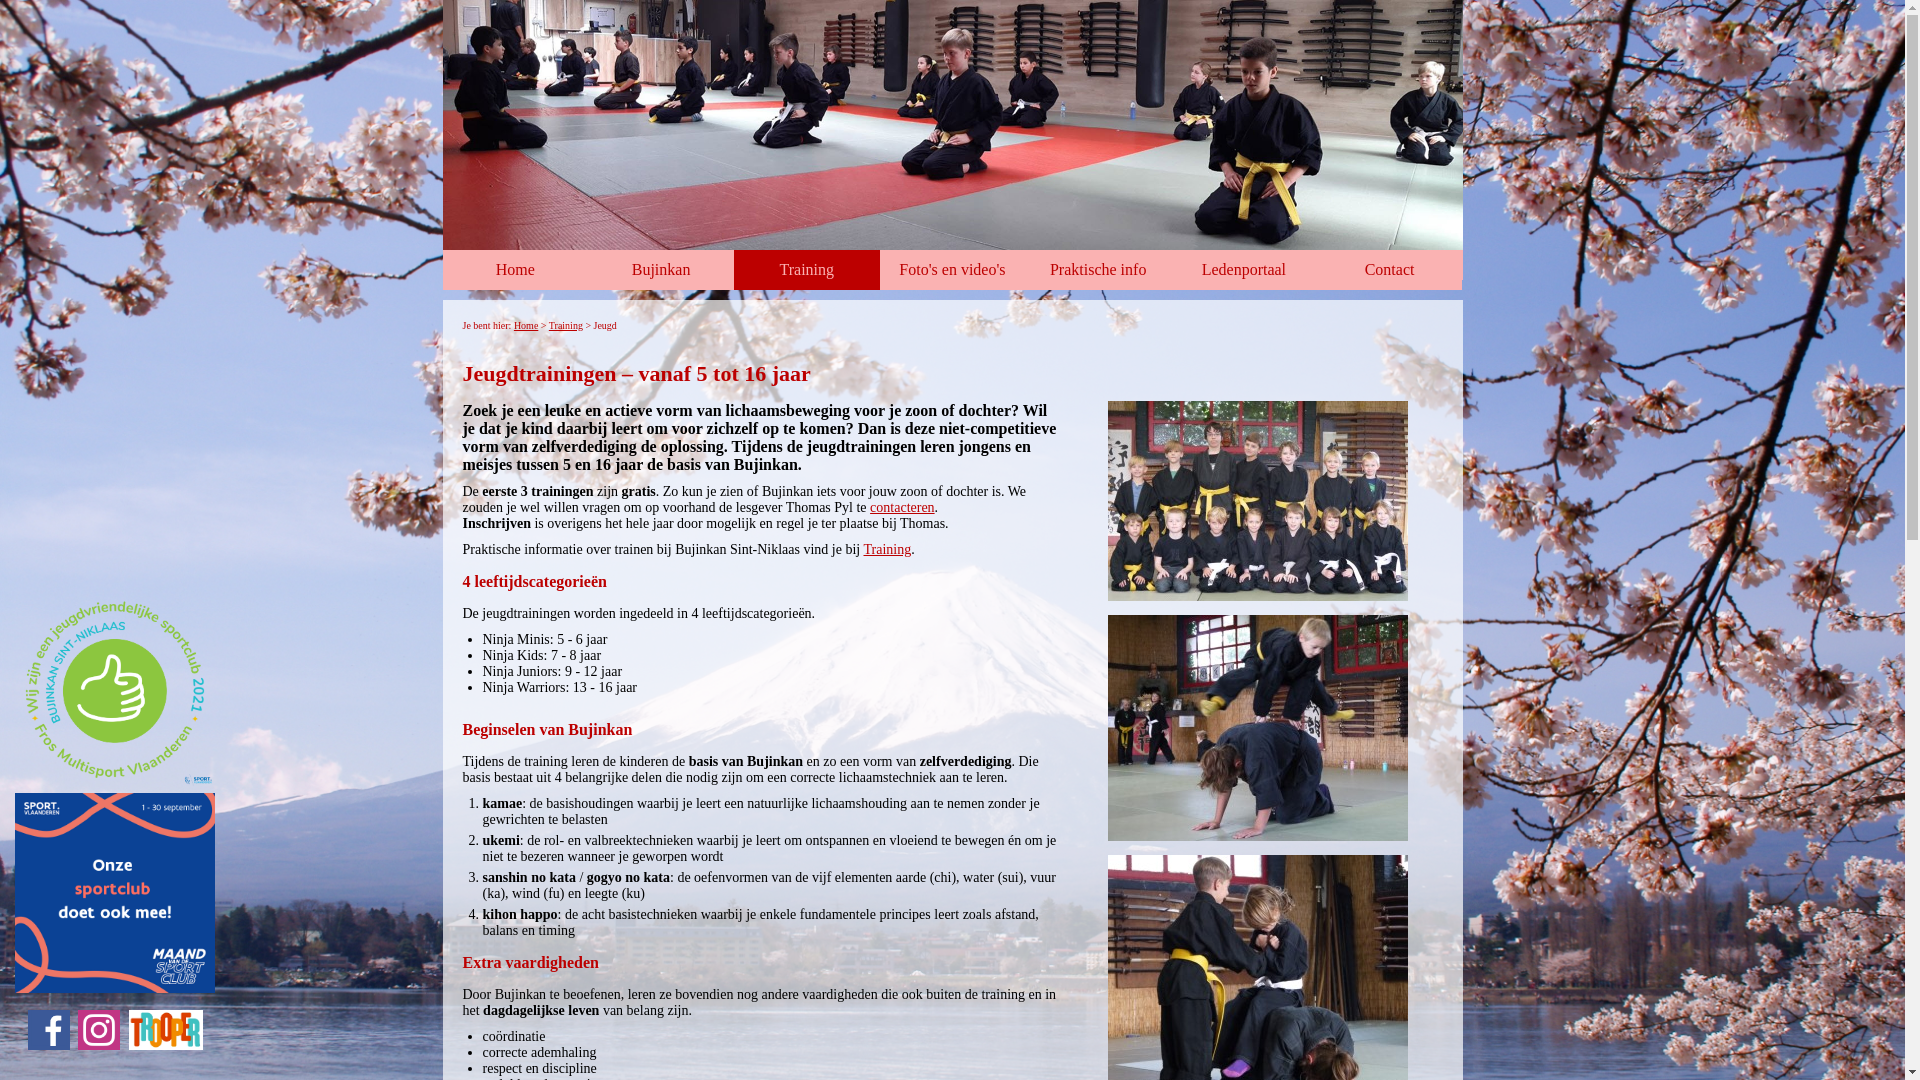  What do you see at coordinates (661, 270) in the screenshot?
I see `Bujinkan` at bounding box center [661, 270].